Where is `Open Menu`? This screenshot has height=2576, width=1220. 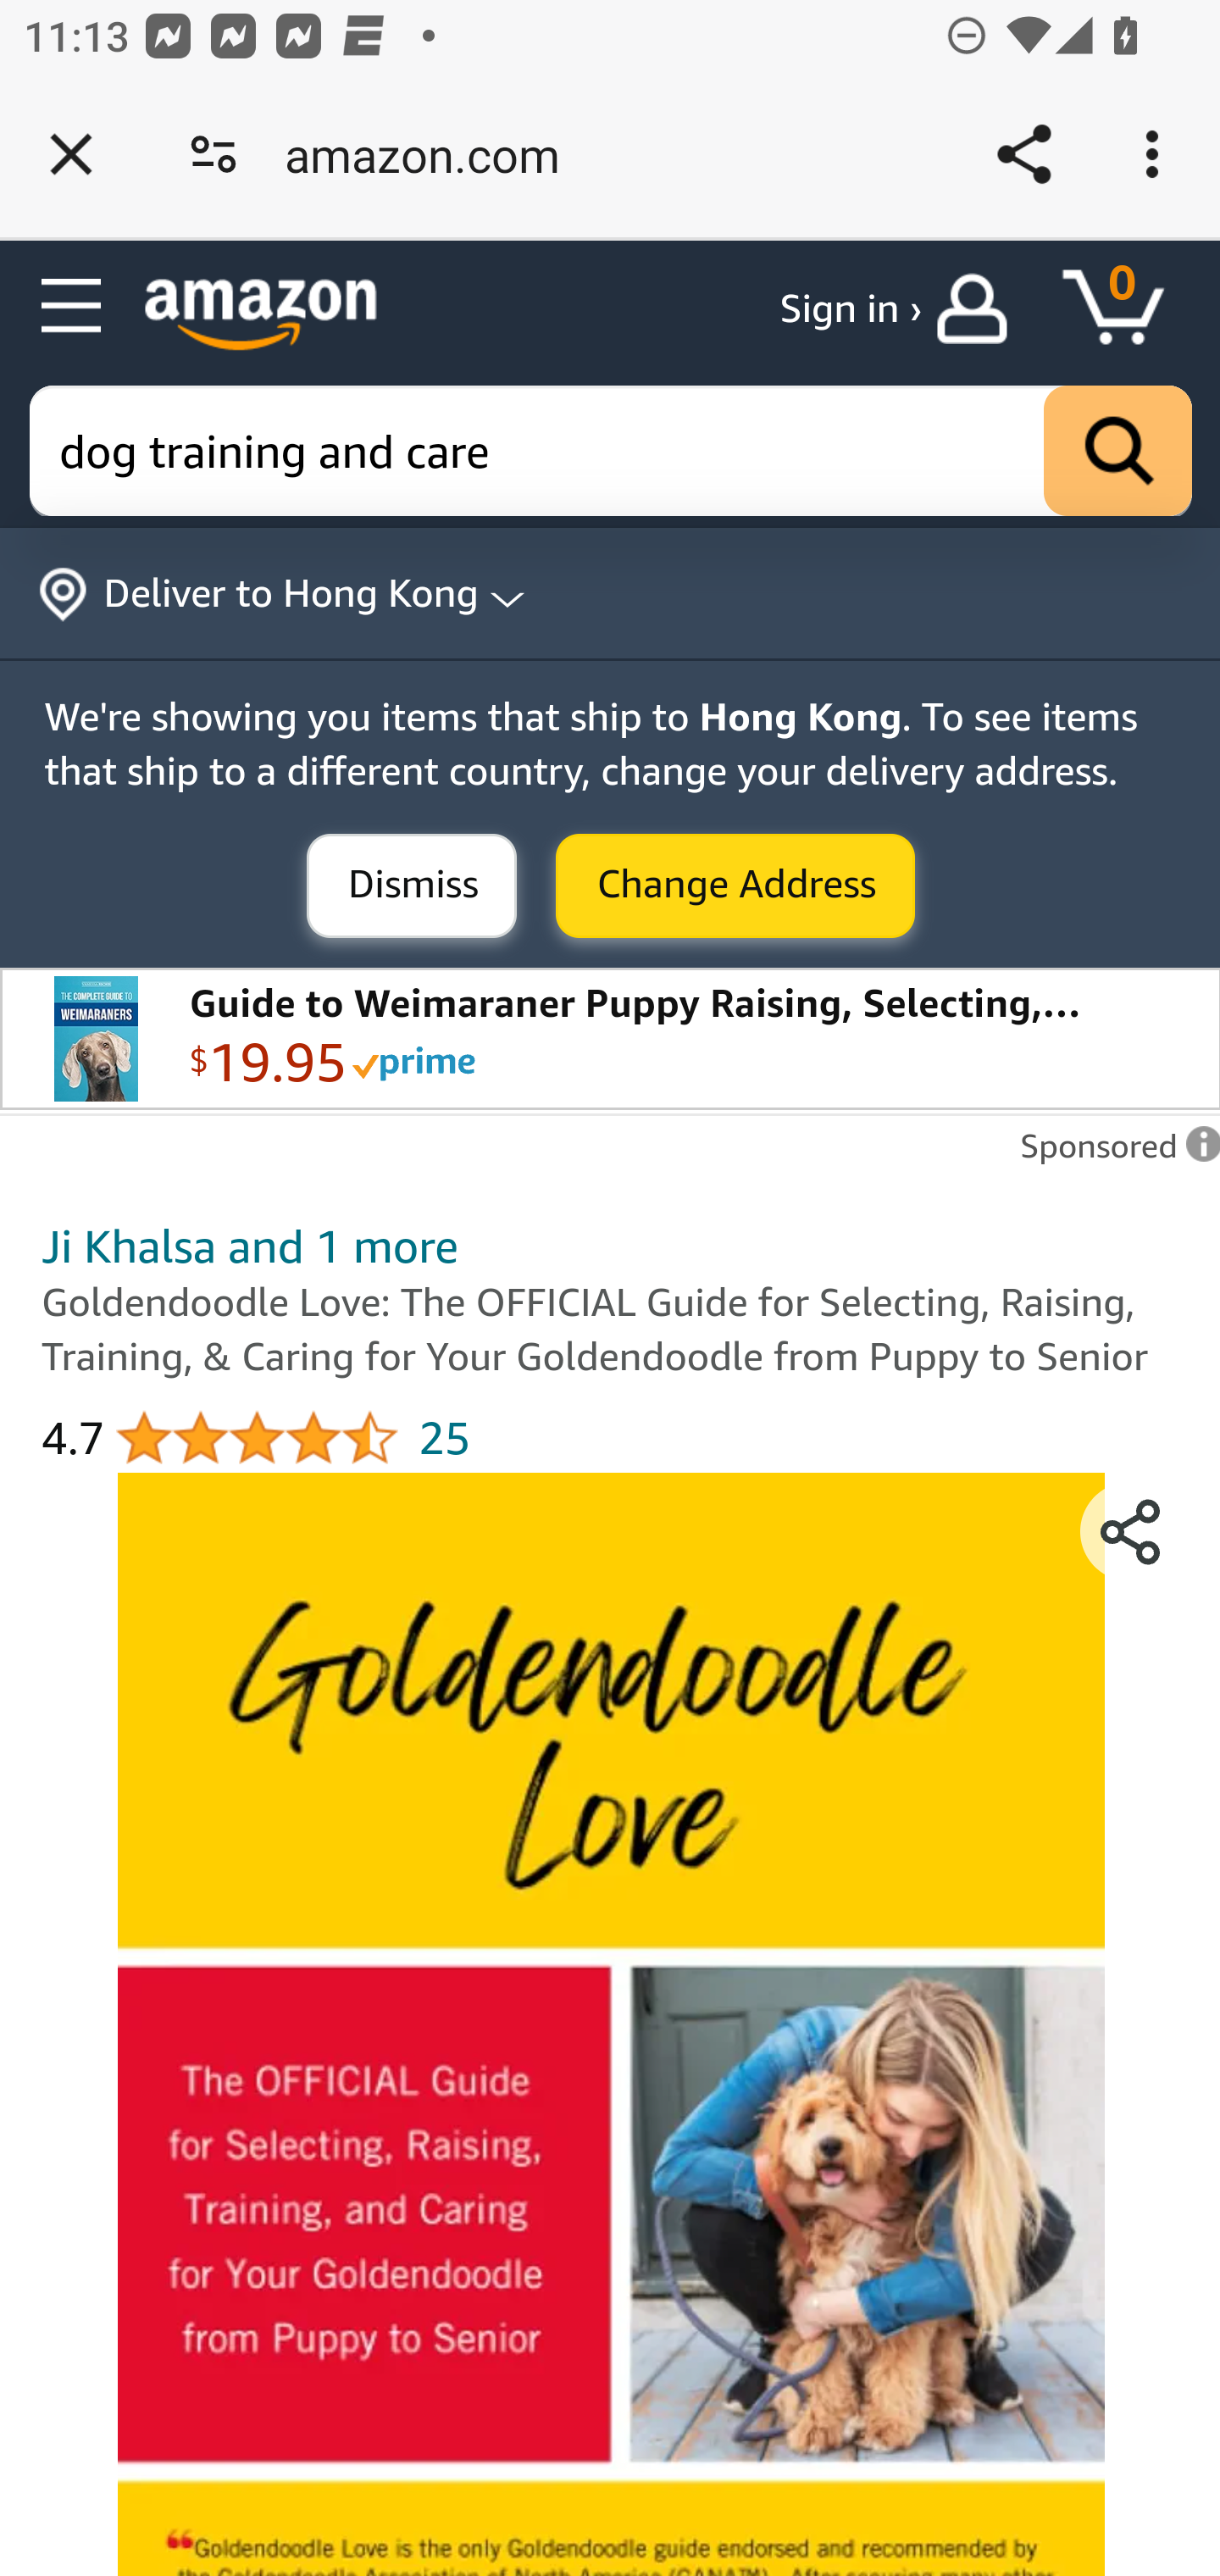
Open Menu is located at coordinates (73, 307).